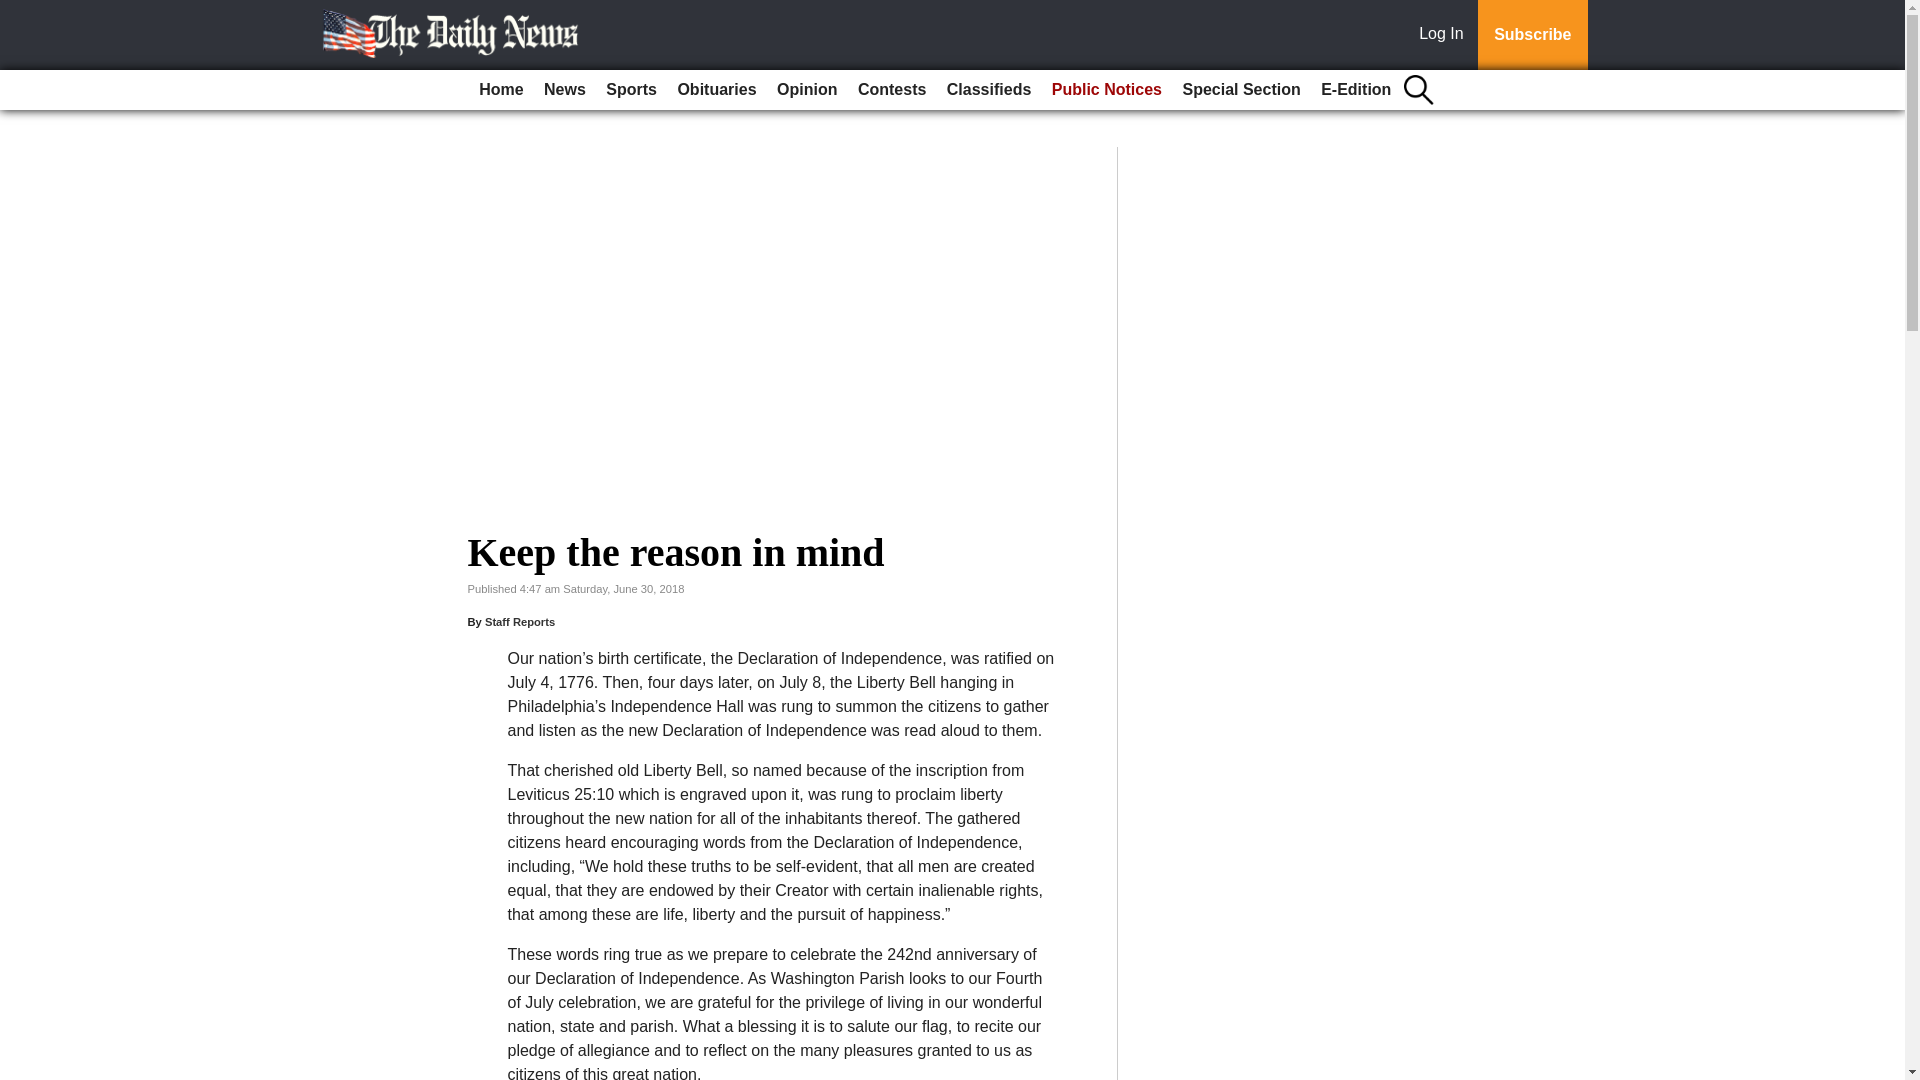  Describe the element at coordinates (1106, 90) in the screenshot. I see `Public Notices` at that location.